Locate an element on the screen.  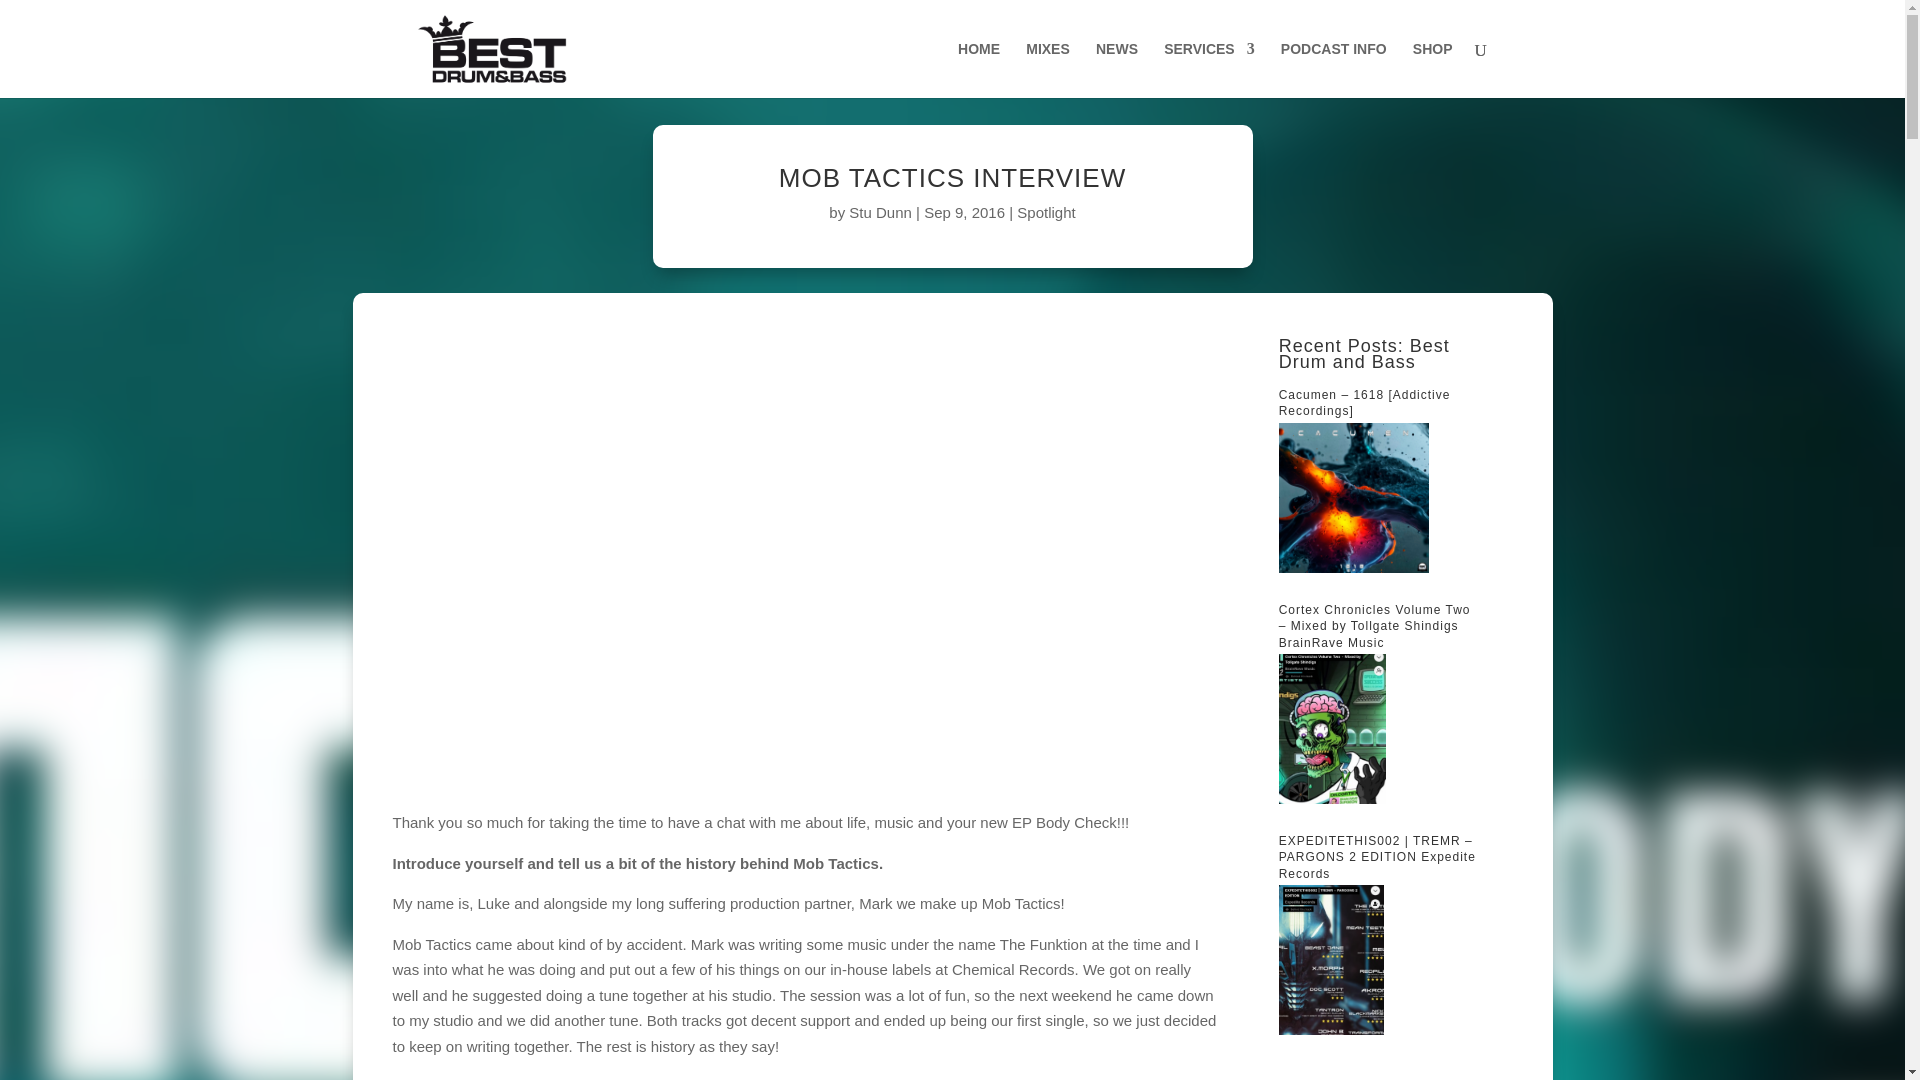
PODCAST INFO is located at coordinates (1333, 70).